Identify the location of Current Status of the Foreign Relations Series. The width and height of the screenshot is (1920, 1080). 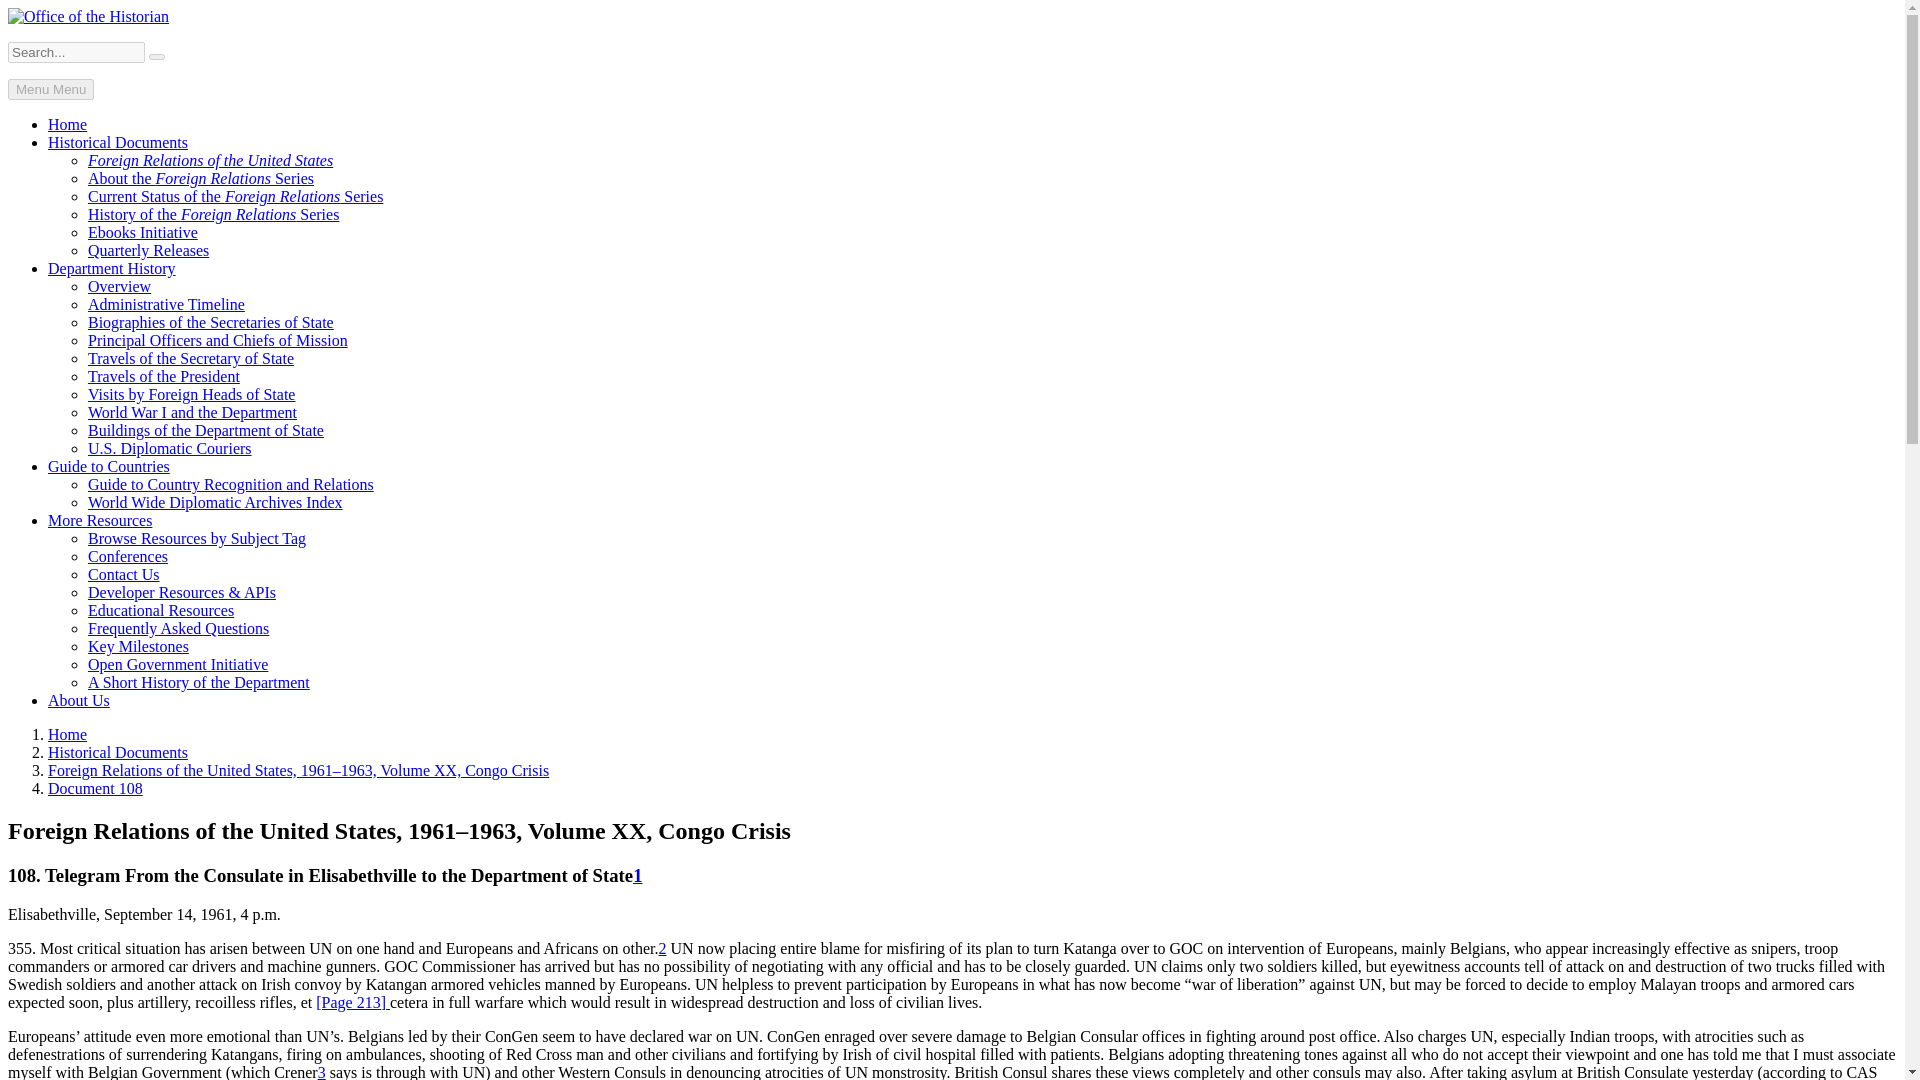
(235, 196).